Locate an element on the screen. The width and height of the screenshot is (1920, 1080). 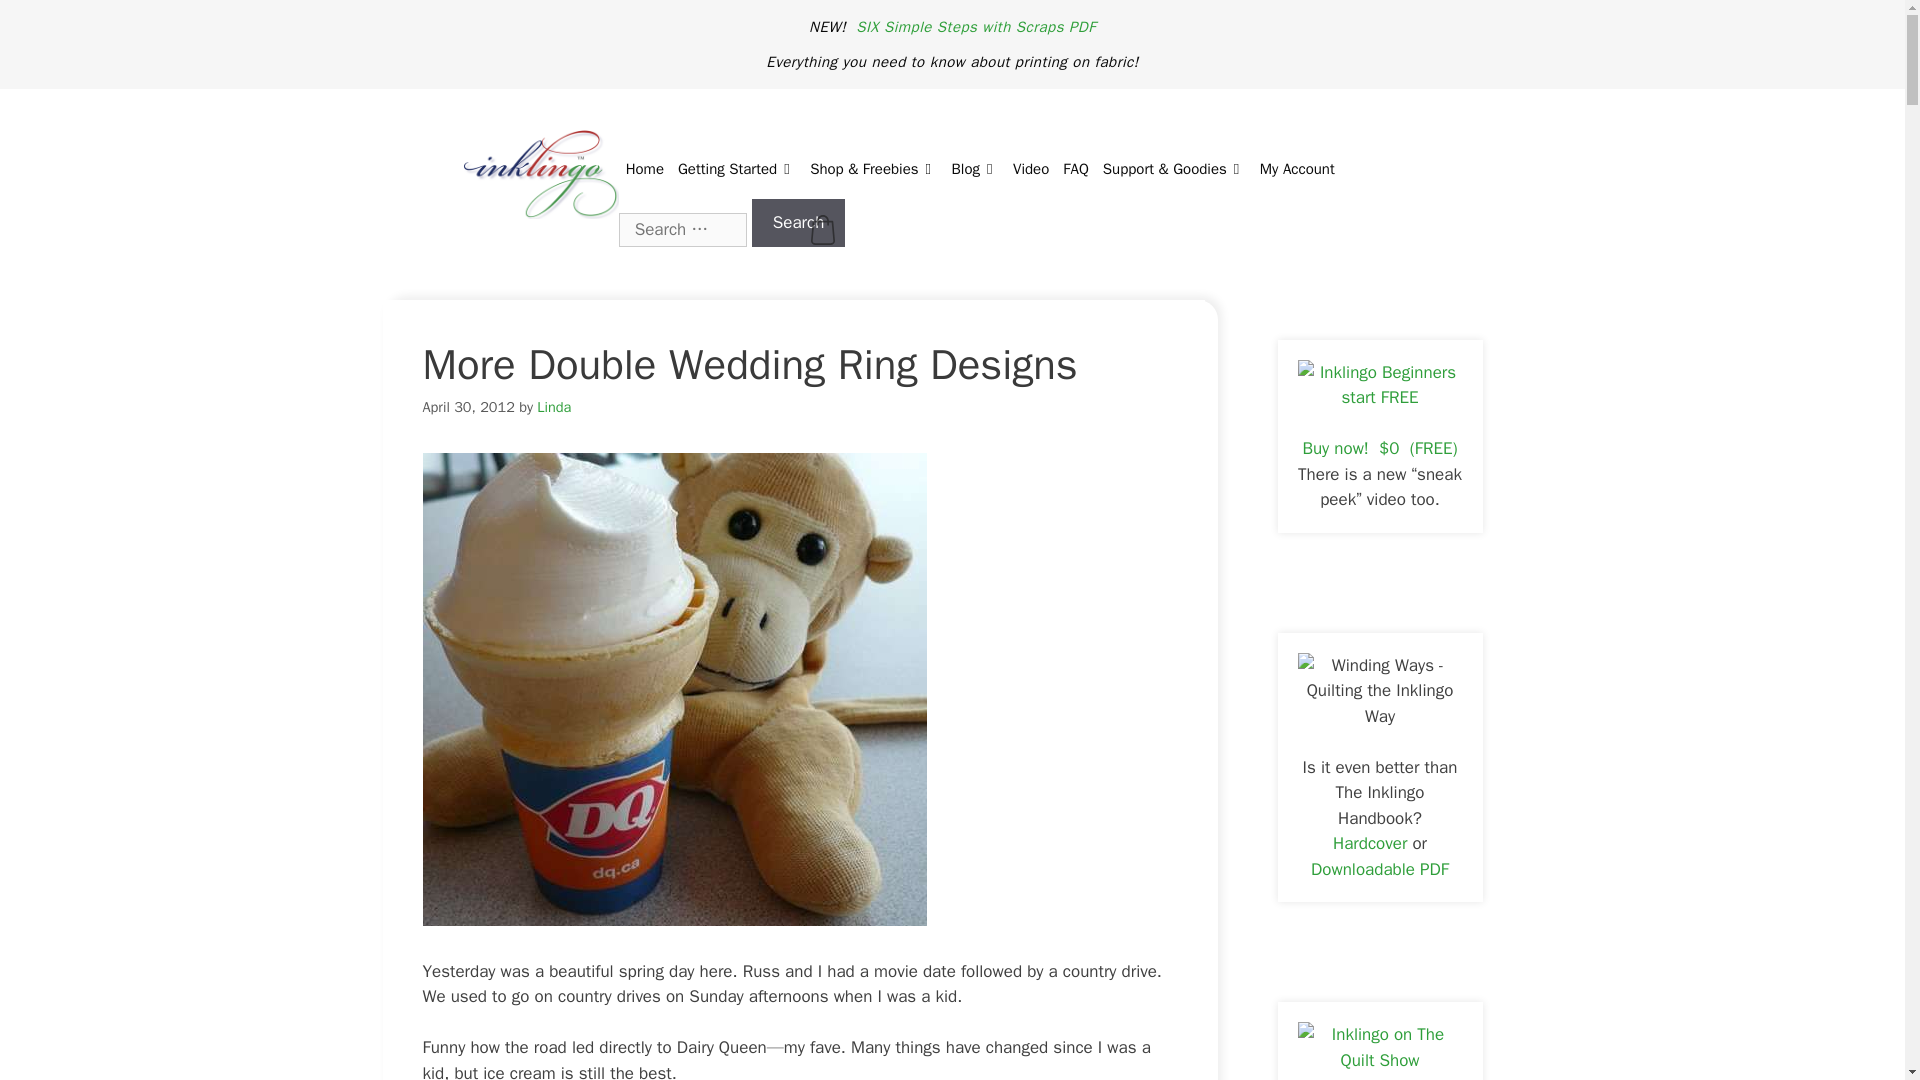
Search is located at coordinates (799, 222).